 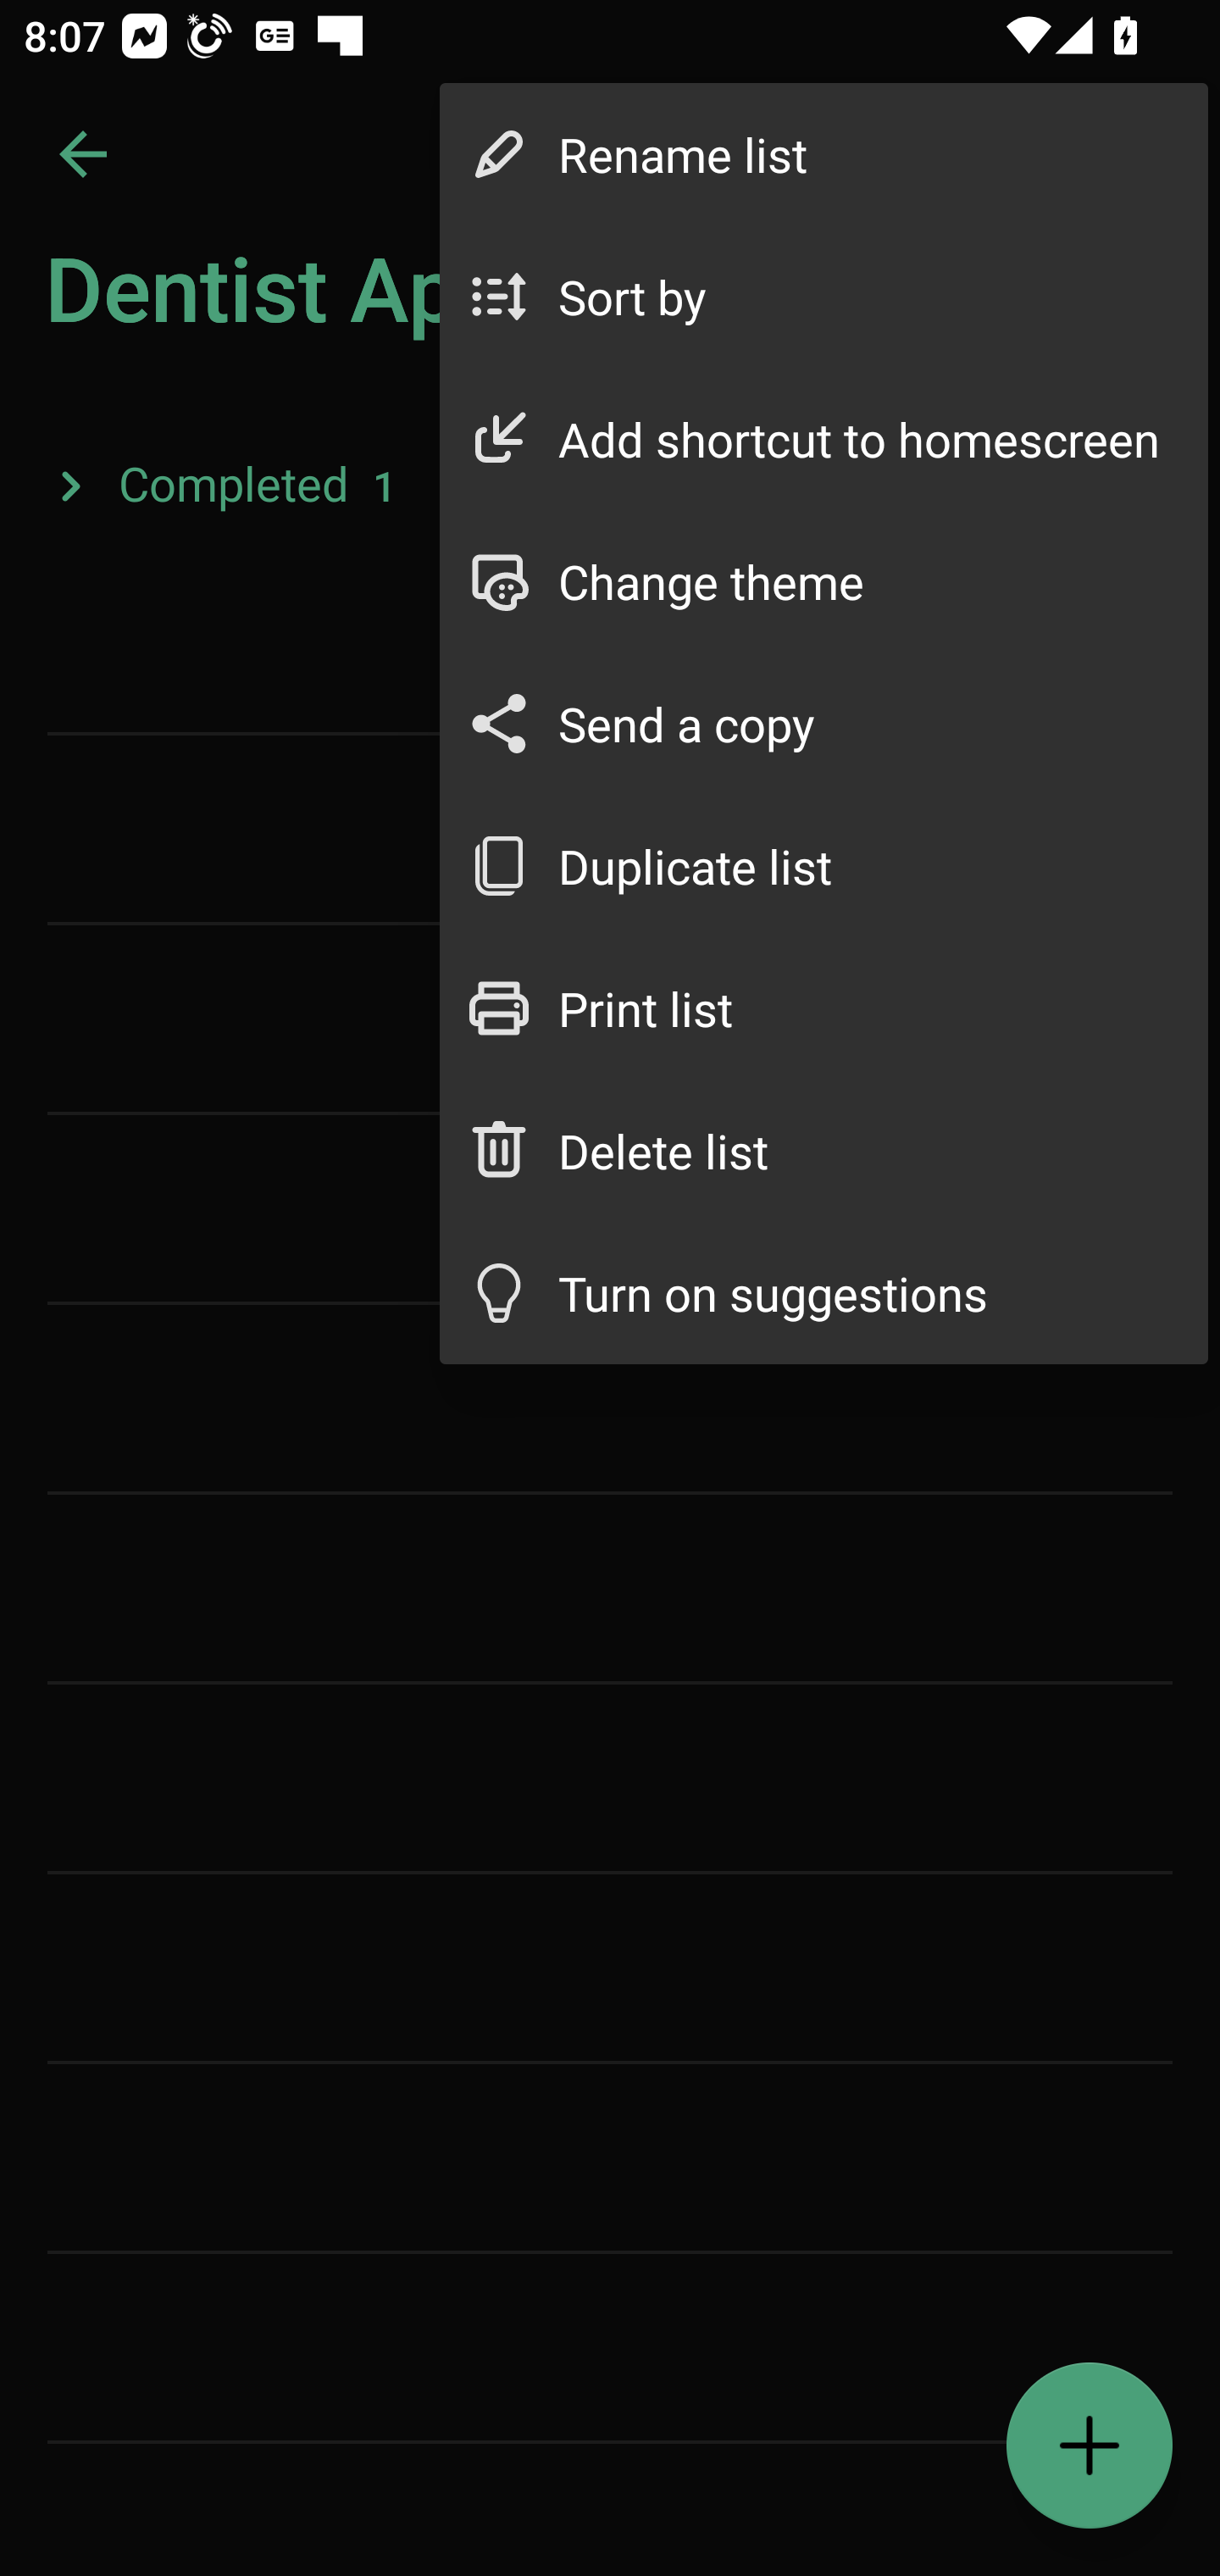 I want to click on Print list7 in 9 Print list, so click(x=823, y=1008).